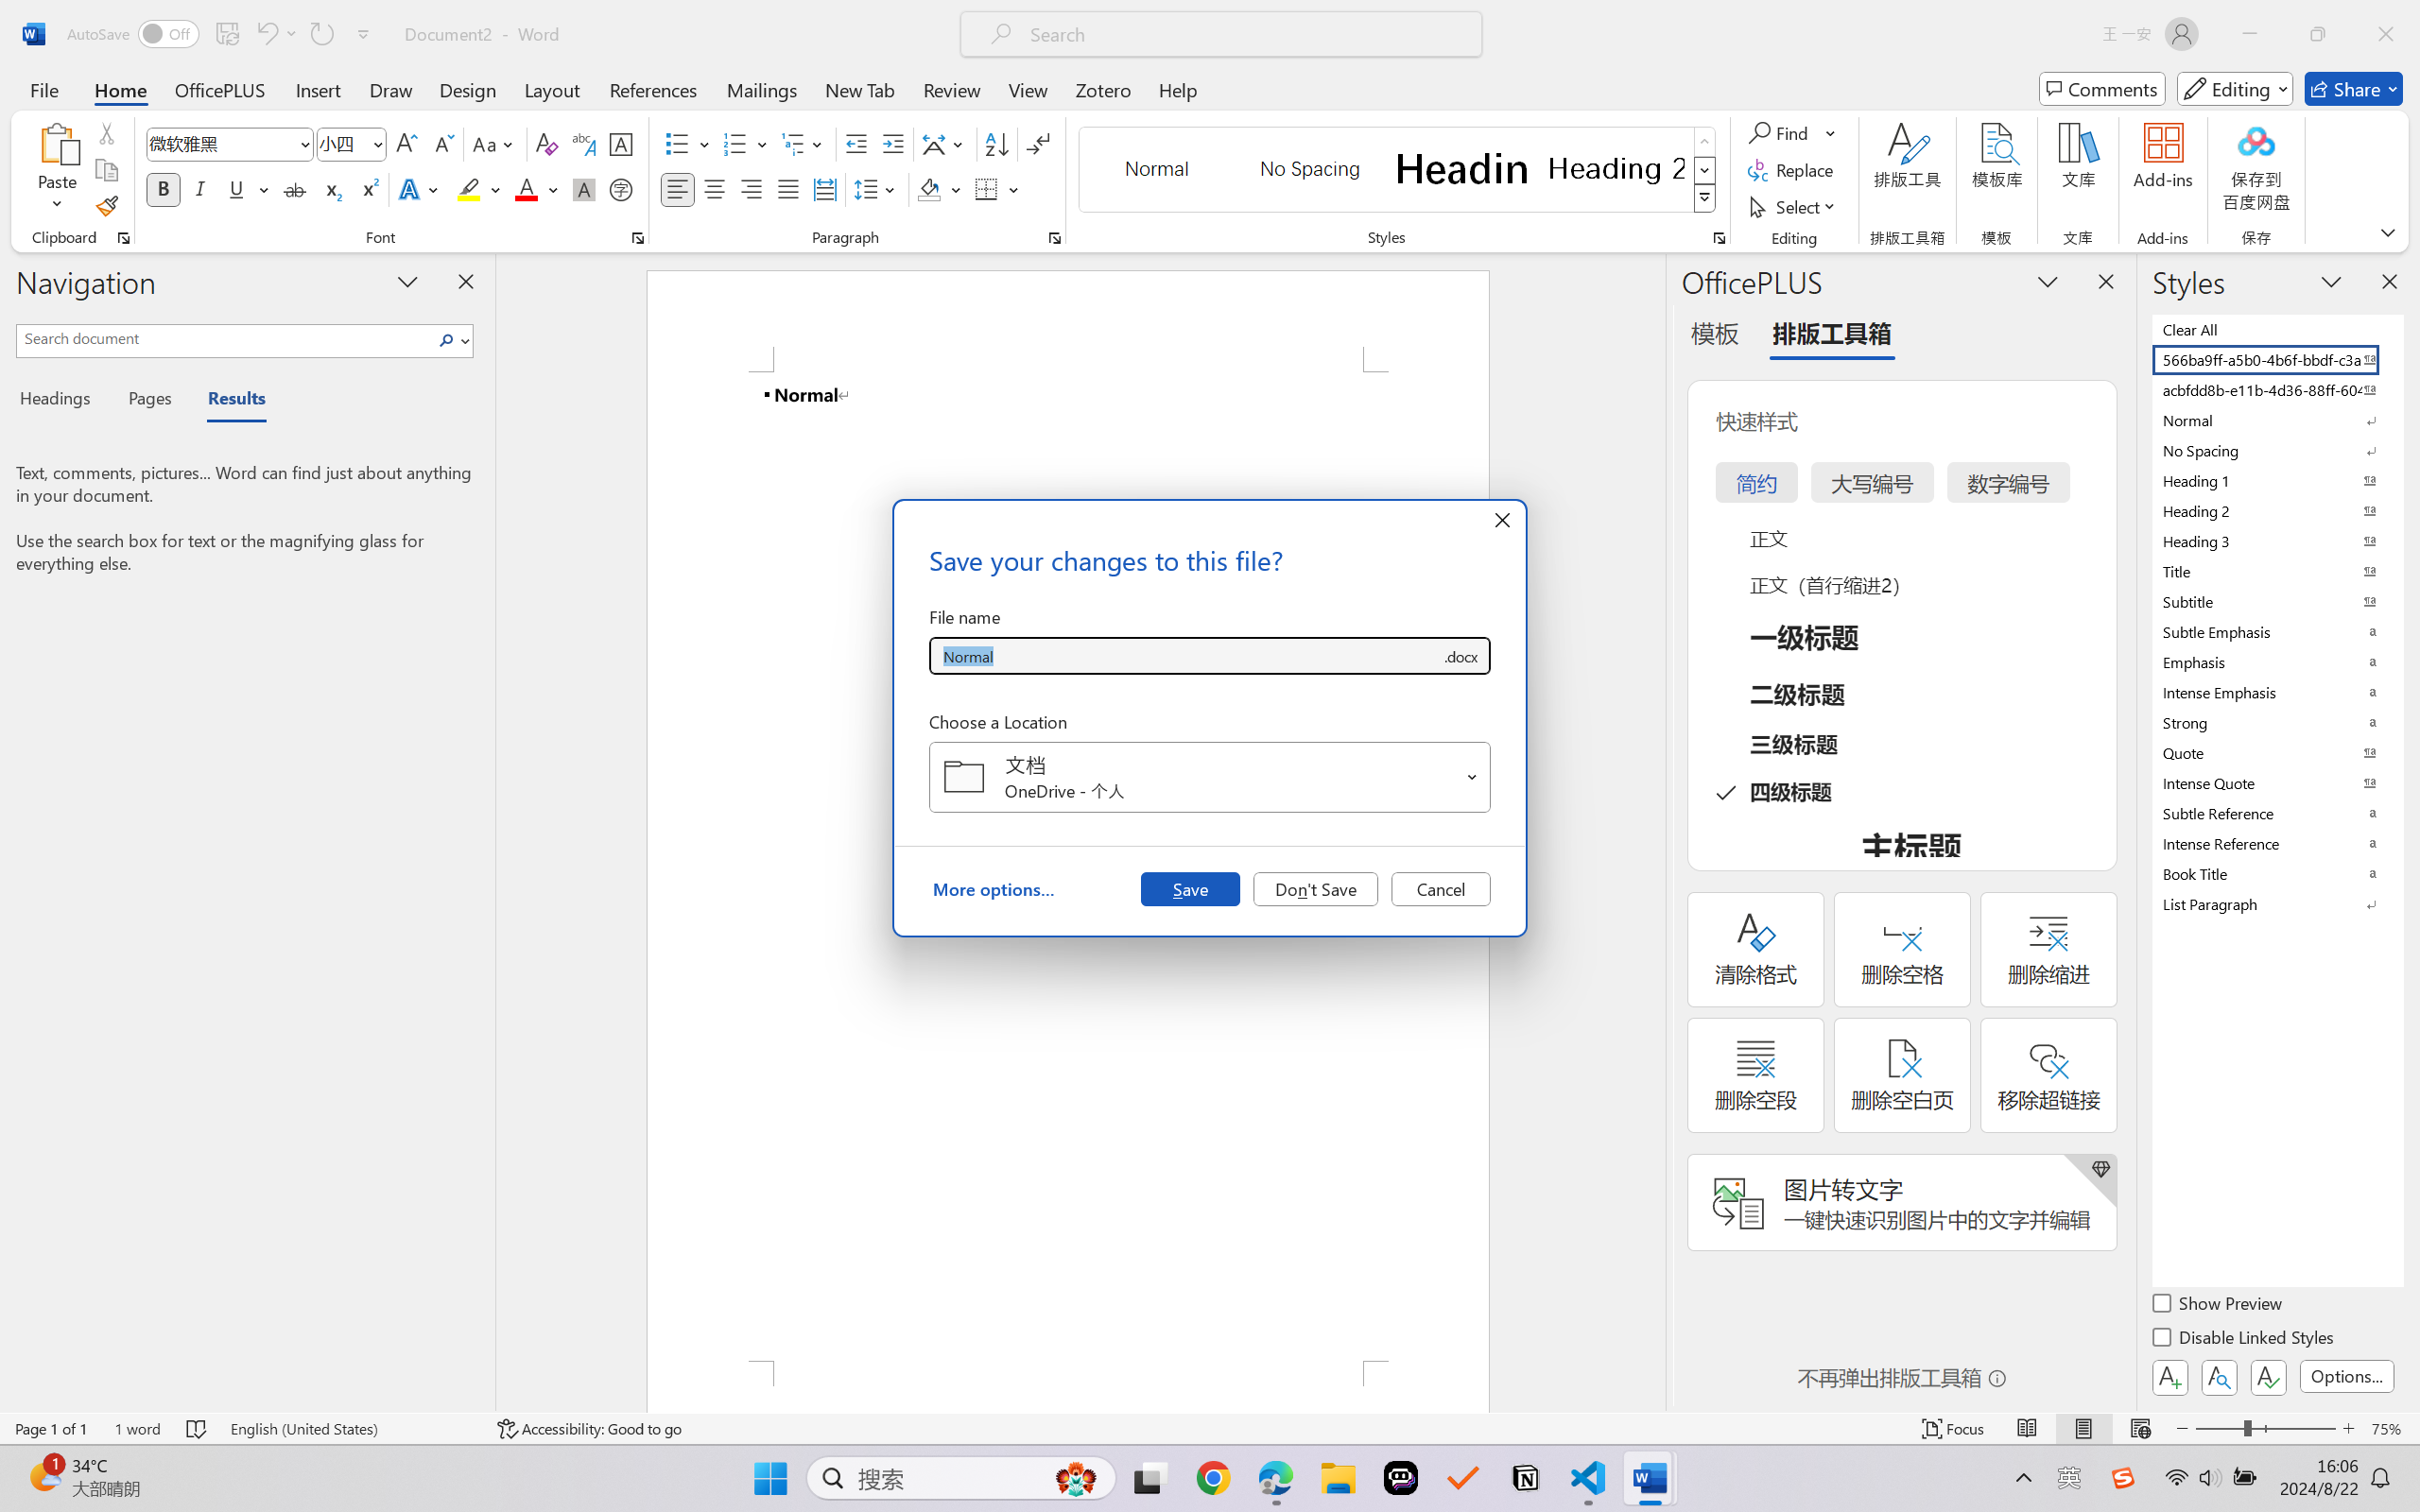 Image resolution: width=2420 pixels, height=1512 pixels. What do you see at coordinates (677, 144) in the screenshot?
I see `Bullets` at bounding box center [677, 144].